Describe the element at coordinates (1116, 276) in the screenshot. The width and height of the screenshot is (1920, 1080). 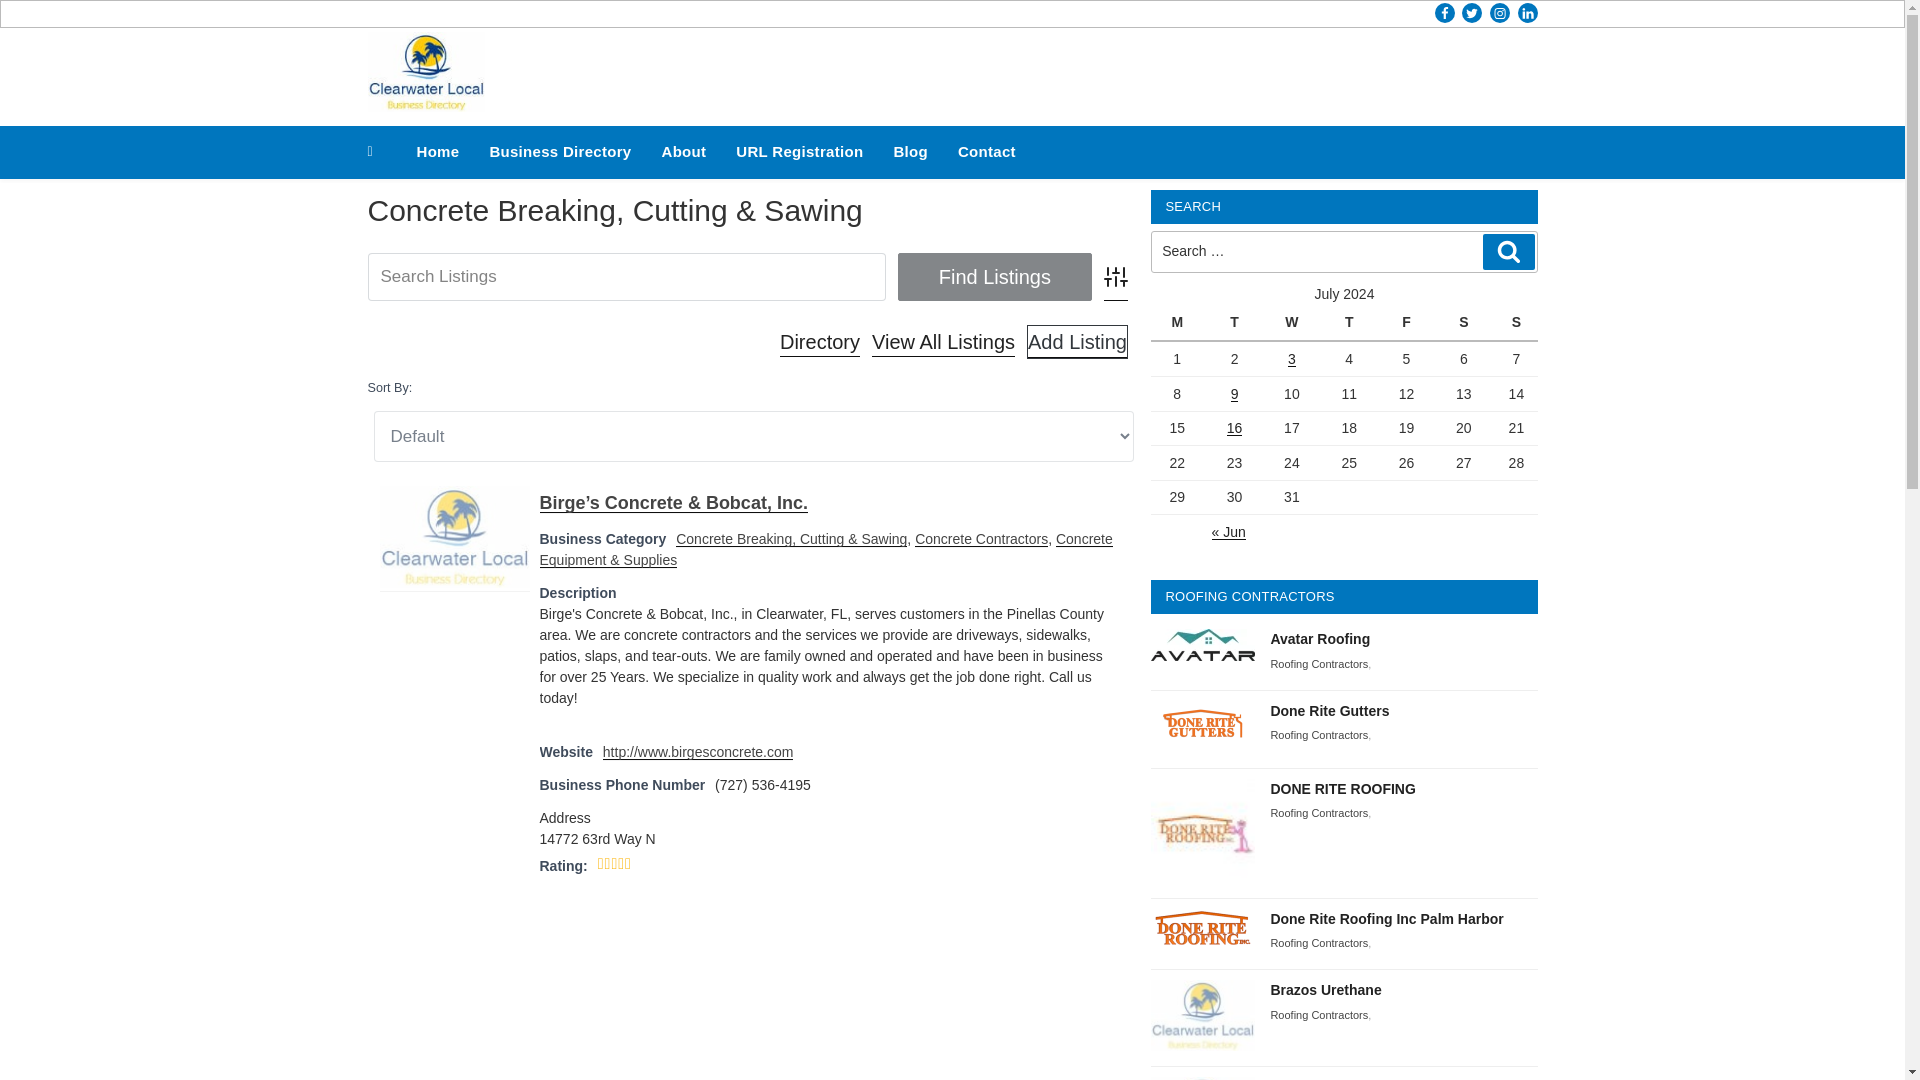
I see `Advanced Search` at that location.